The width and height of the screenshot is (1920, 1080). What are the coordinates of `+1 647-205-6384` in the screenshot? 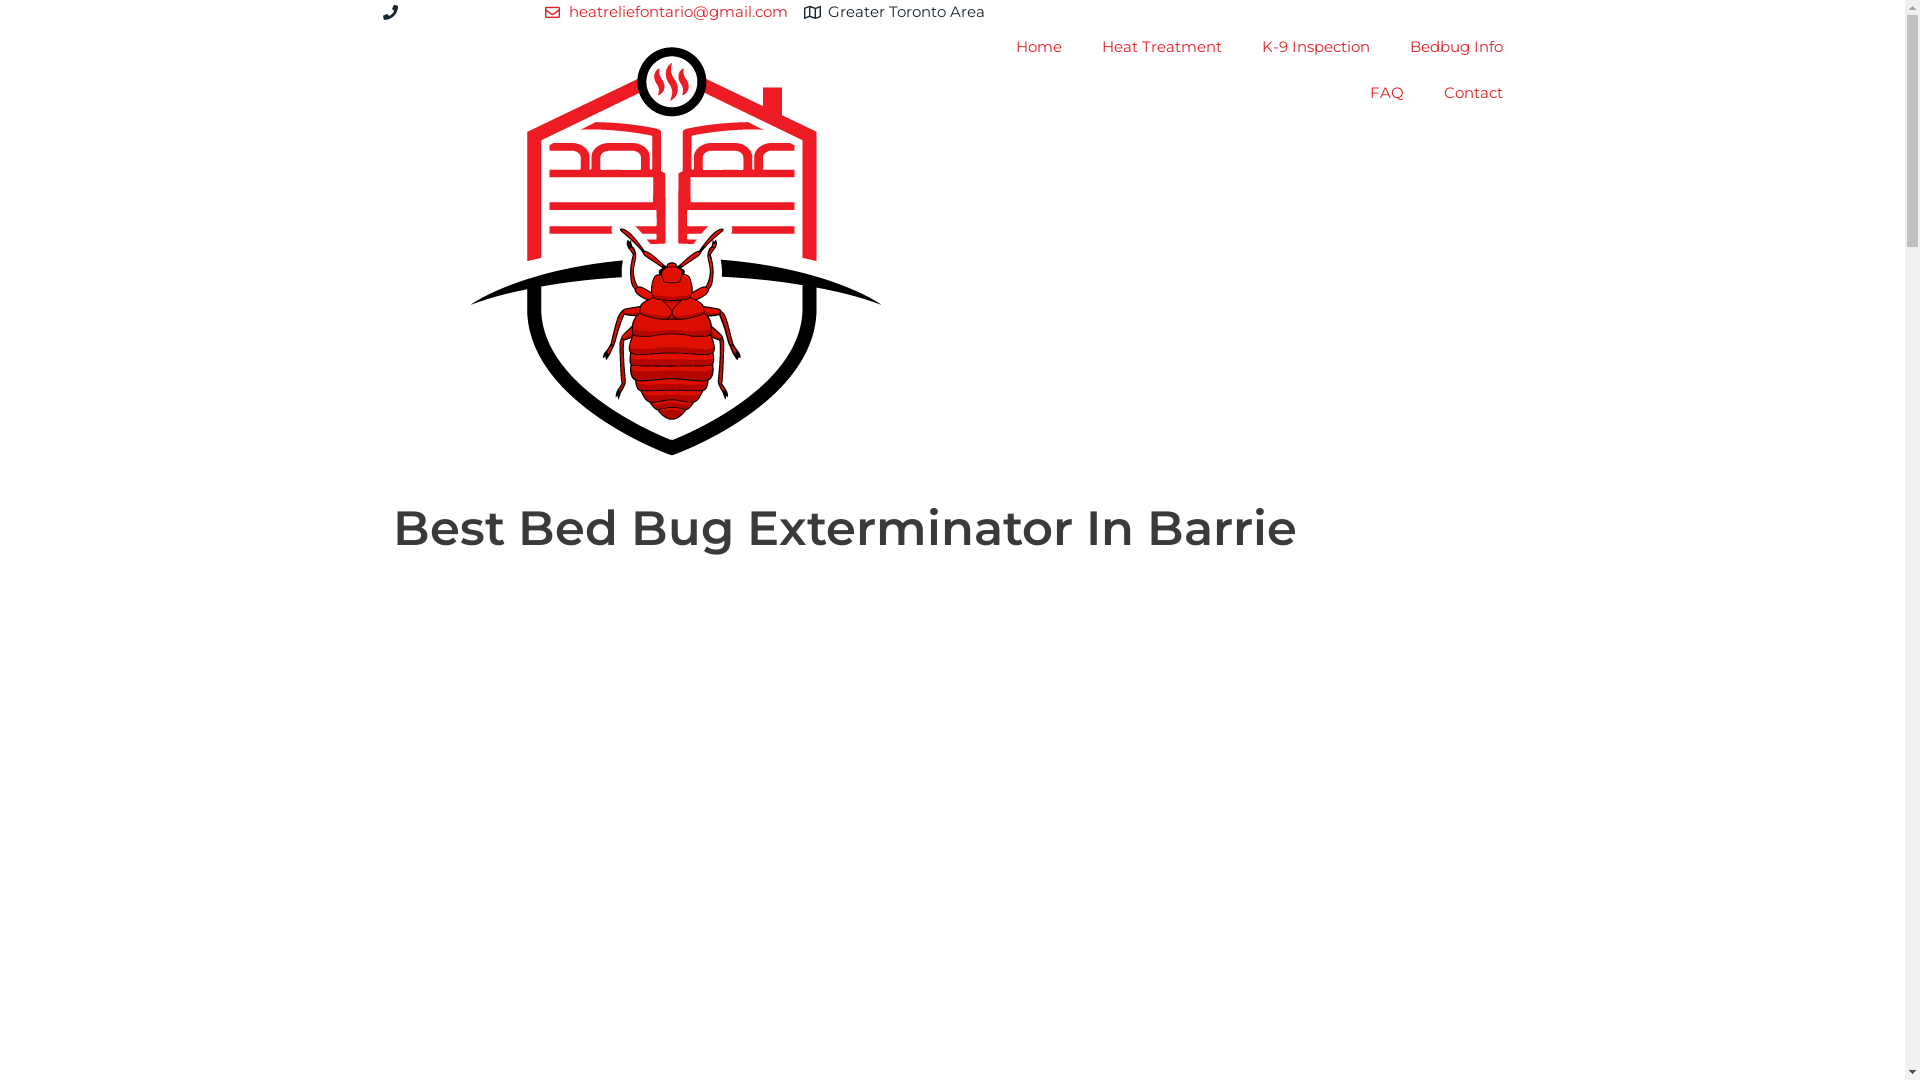 It's located at (468, 12).